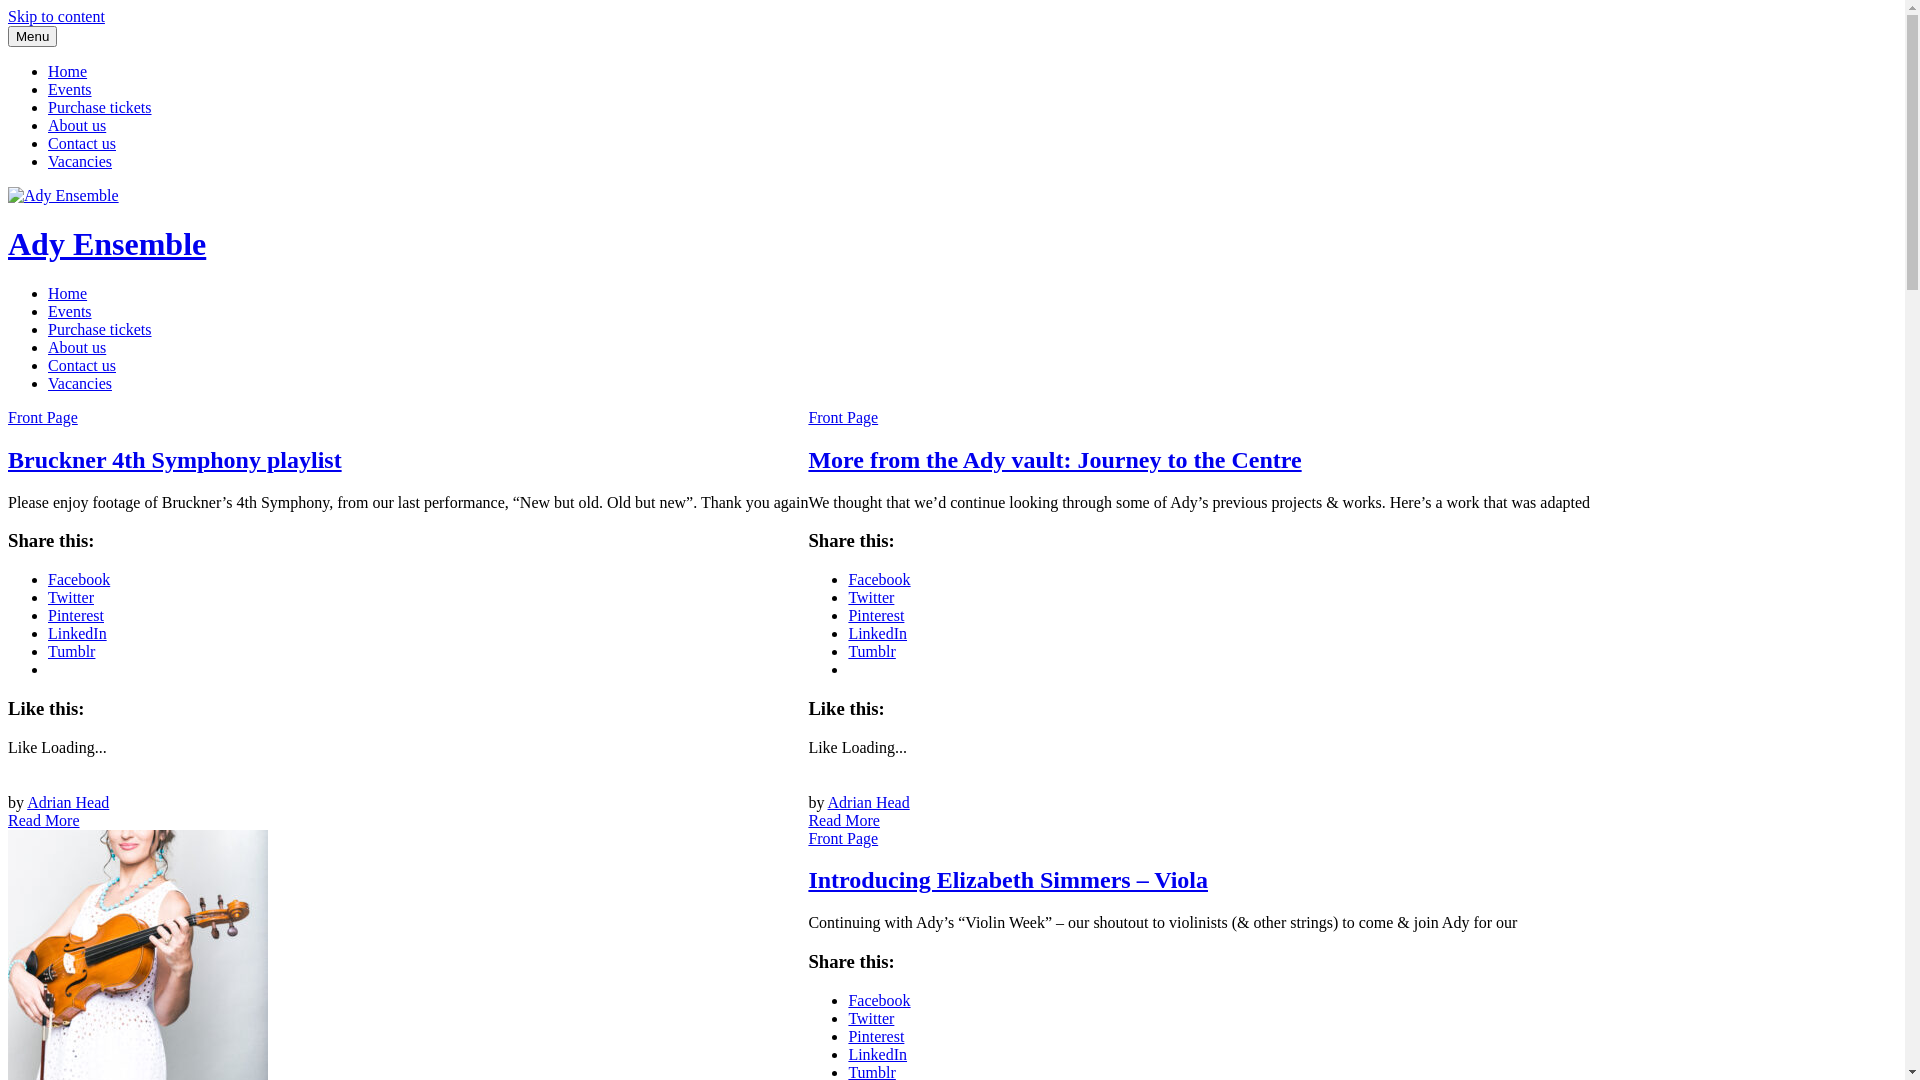 The width and height of the screenshot is (1920, 1080). I want to click on Events, so click(70, 90).